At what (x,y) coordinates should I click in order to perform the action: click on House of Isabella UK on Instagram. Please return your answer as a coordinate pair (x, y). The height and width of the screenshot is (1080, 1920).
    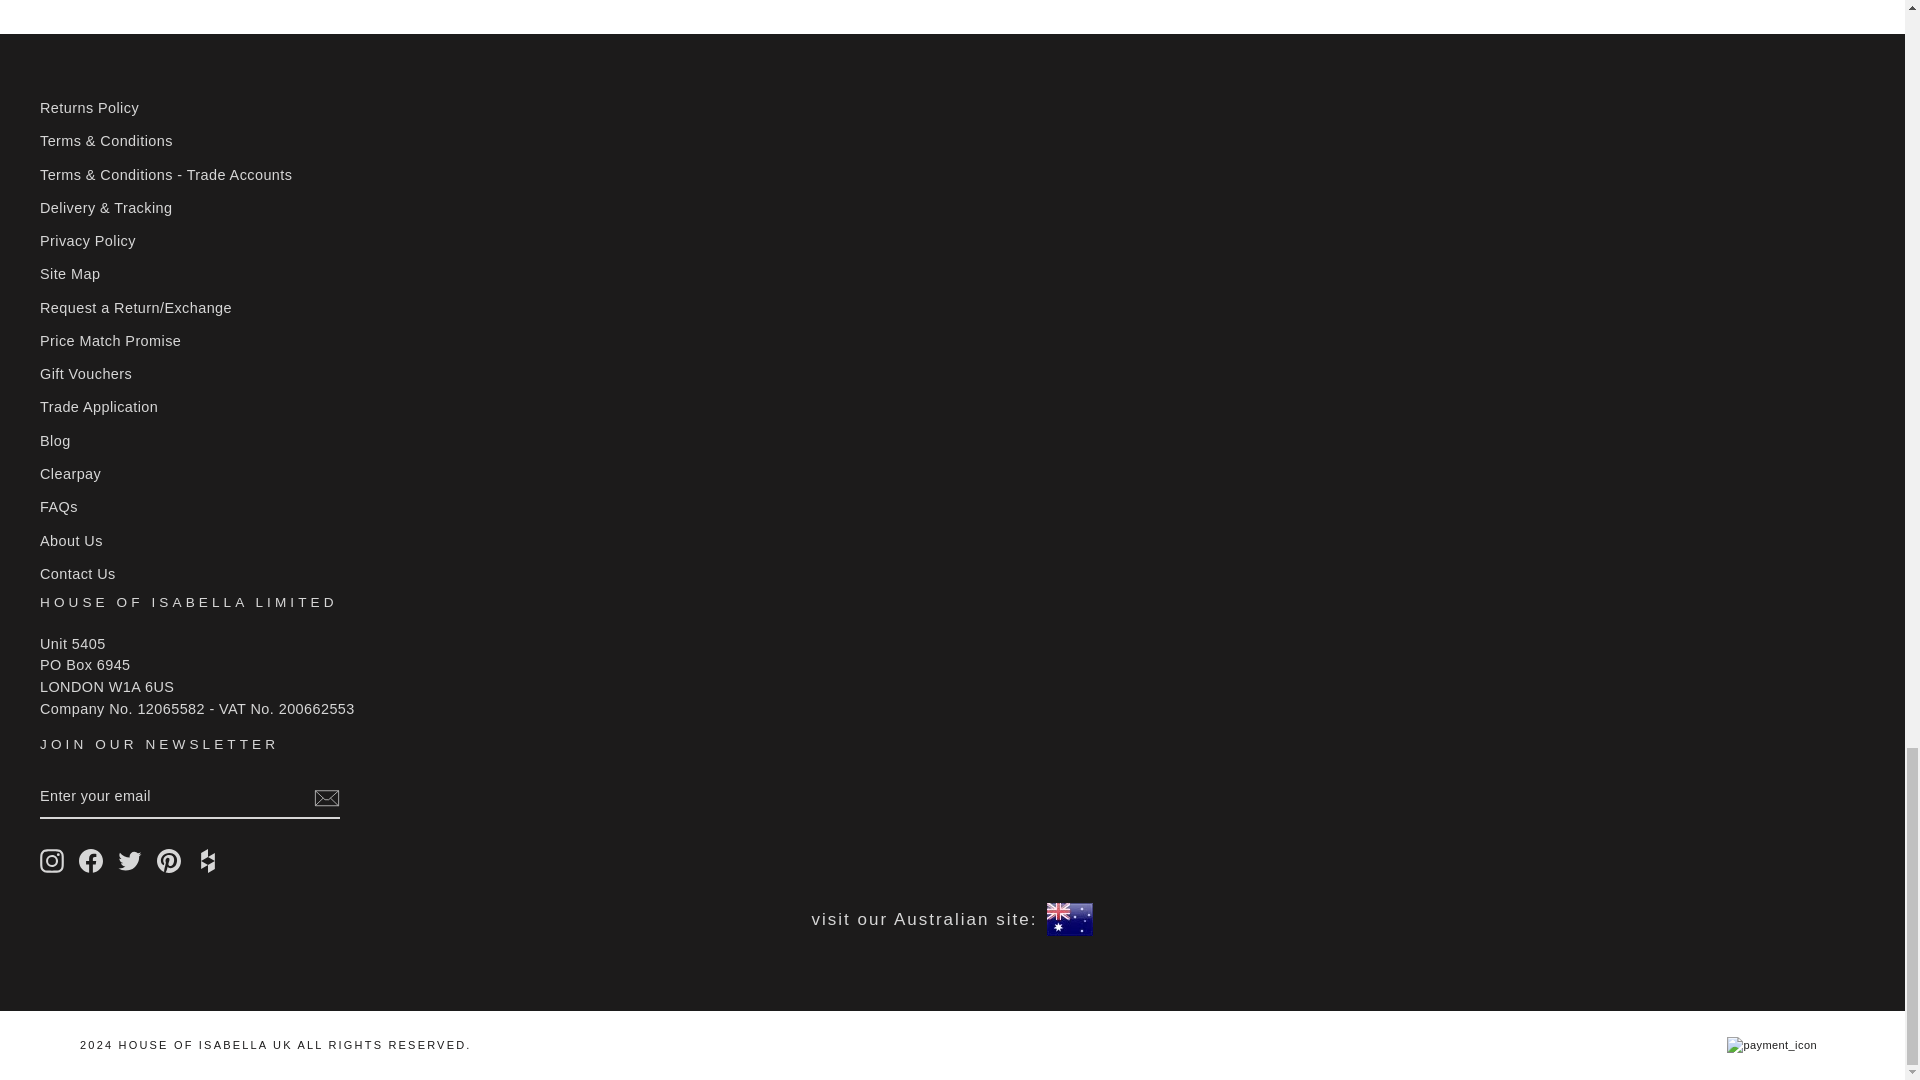
    Looking at the image, I should click on (52, 860).